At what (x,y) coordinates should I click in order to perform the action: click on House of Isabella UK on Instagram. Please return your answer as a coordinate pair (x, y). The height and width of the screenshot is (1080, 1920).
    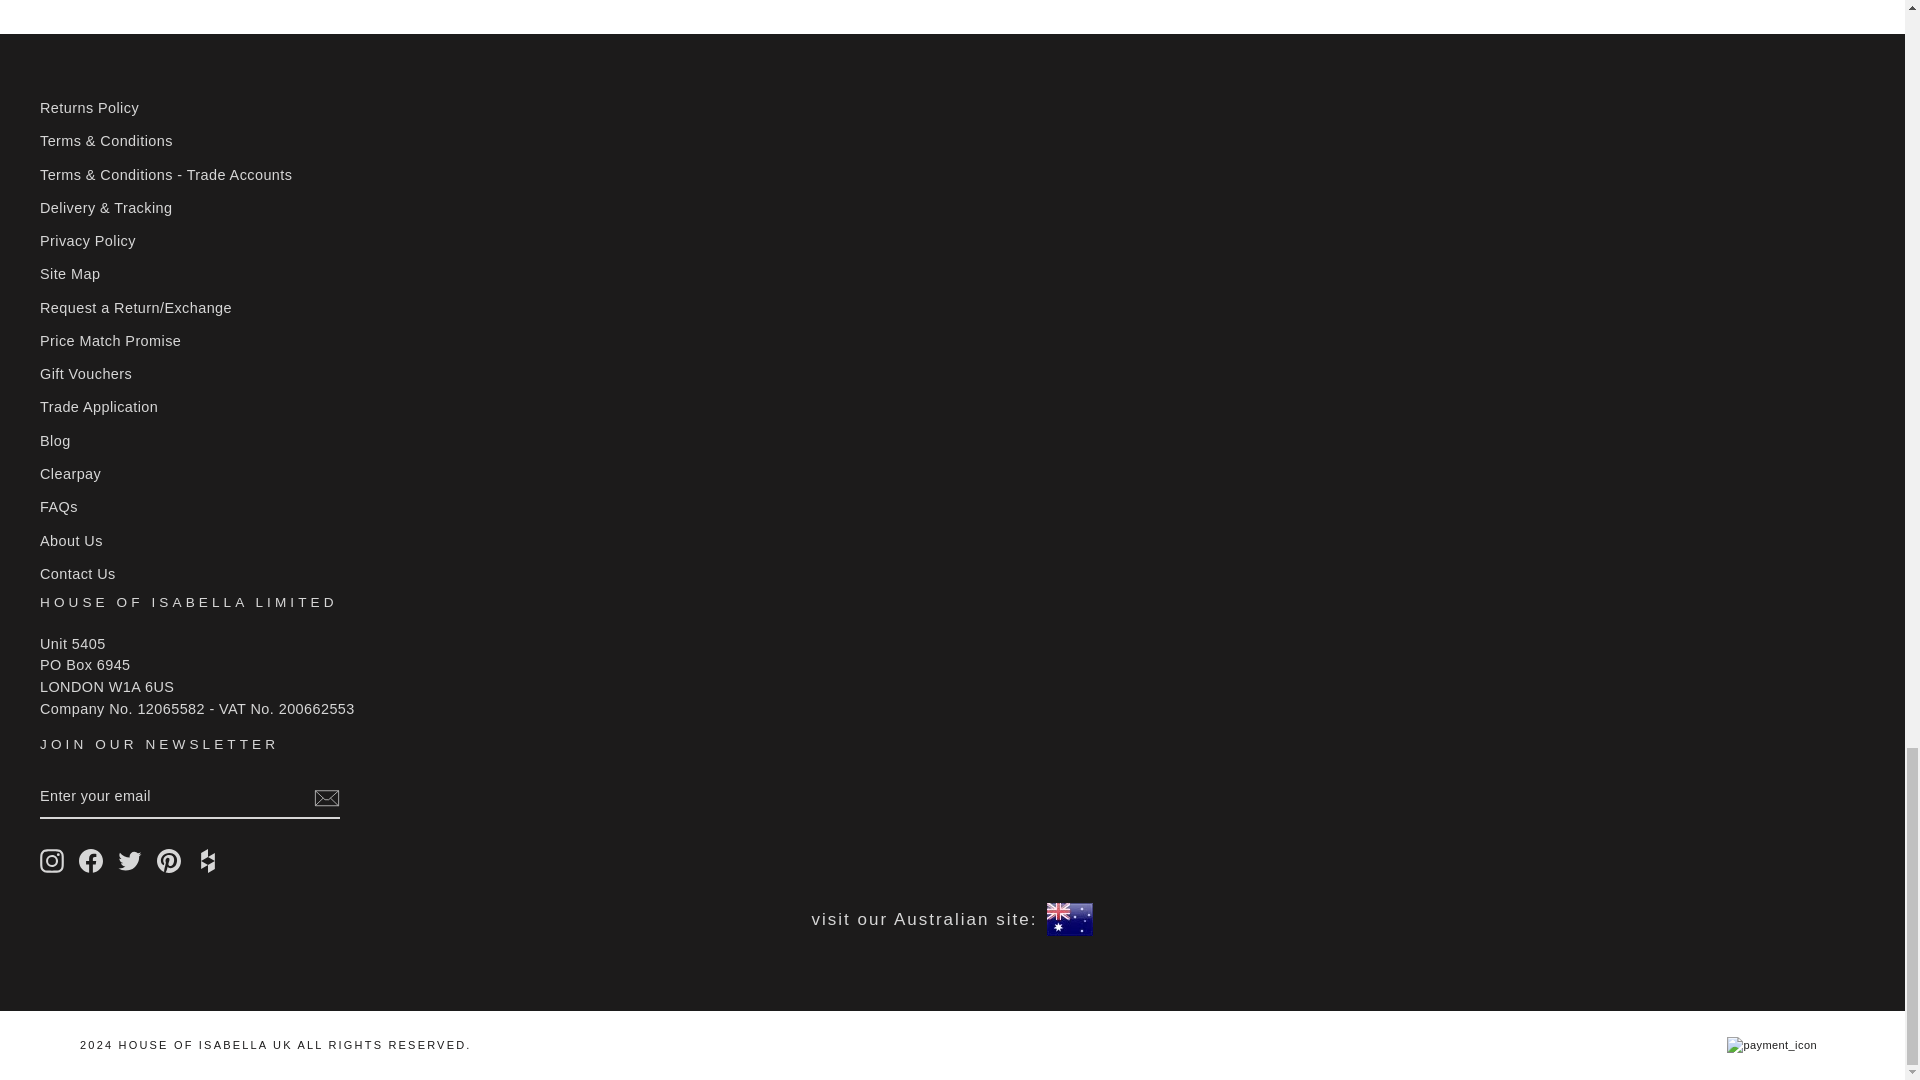
    Looking at the image, I should click on (52, 860).